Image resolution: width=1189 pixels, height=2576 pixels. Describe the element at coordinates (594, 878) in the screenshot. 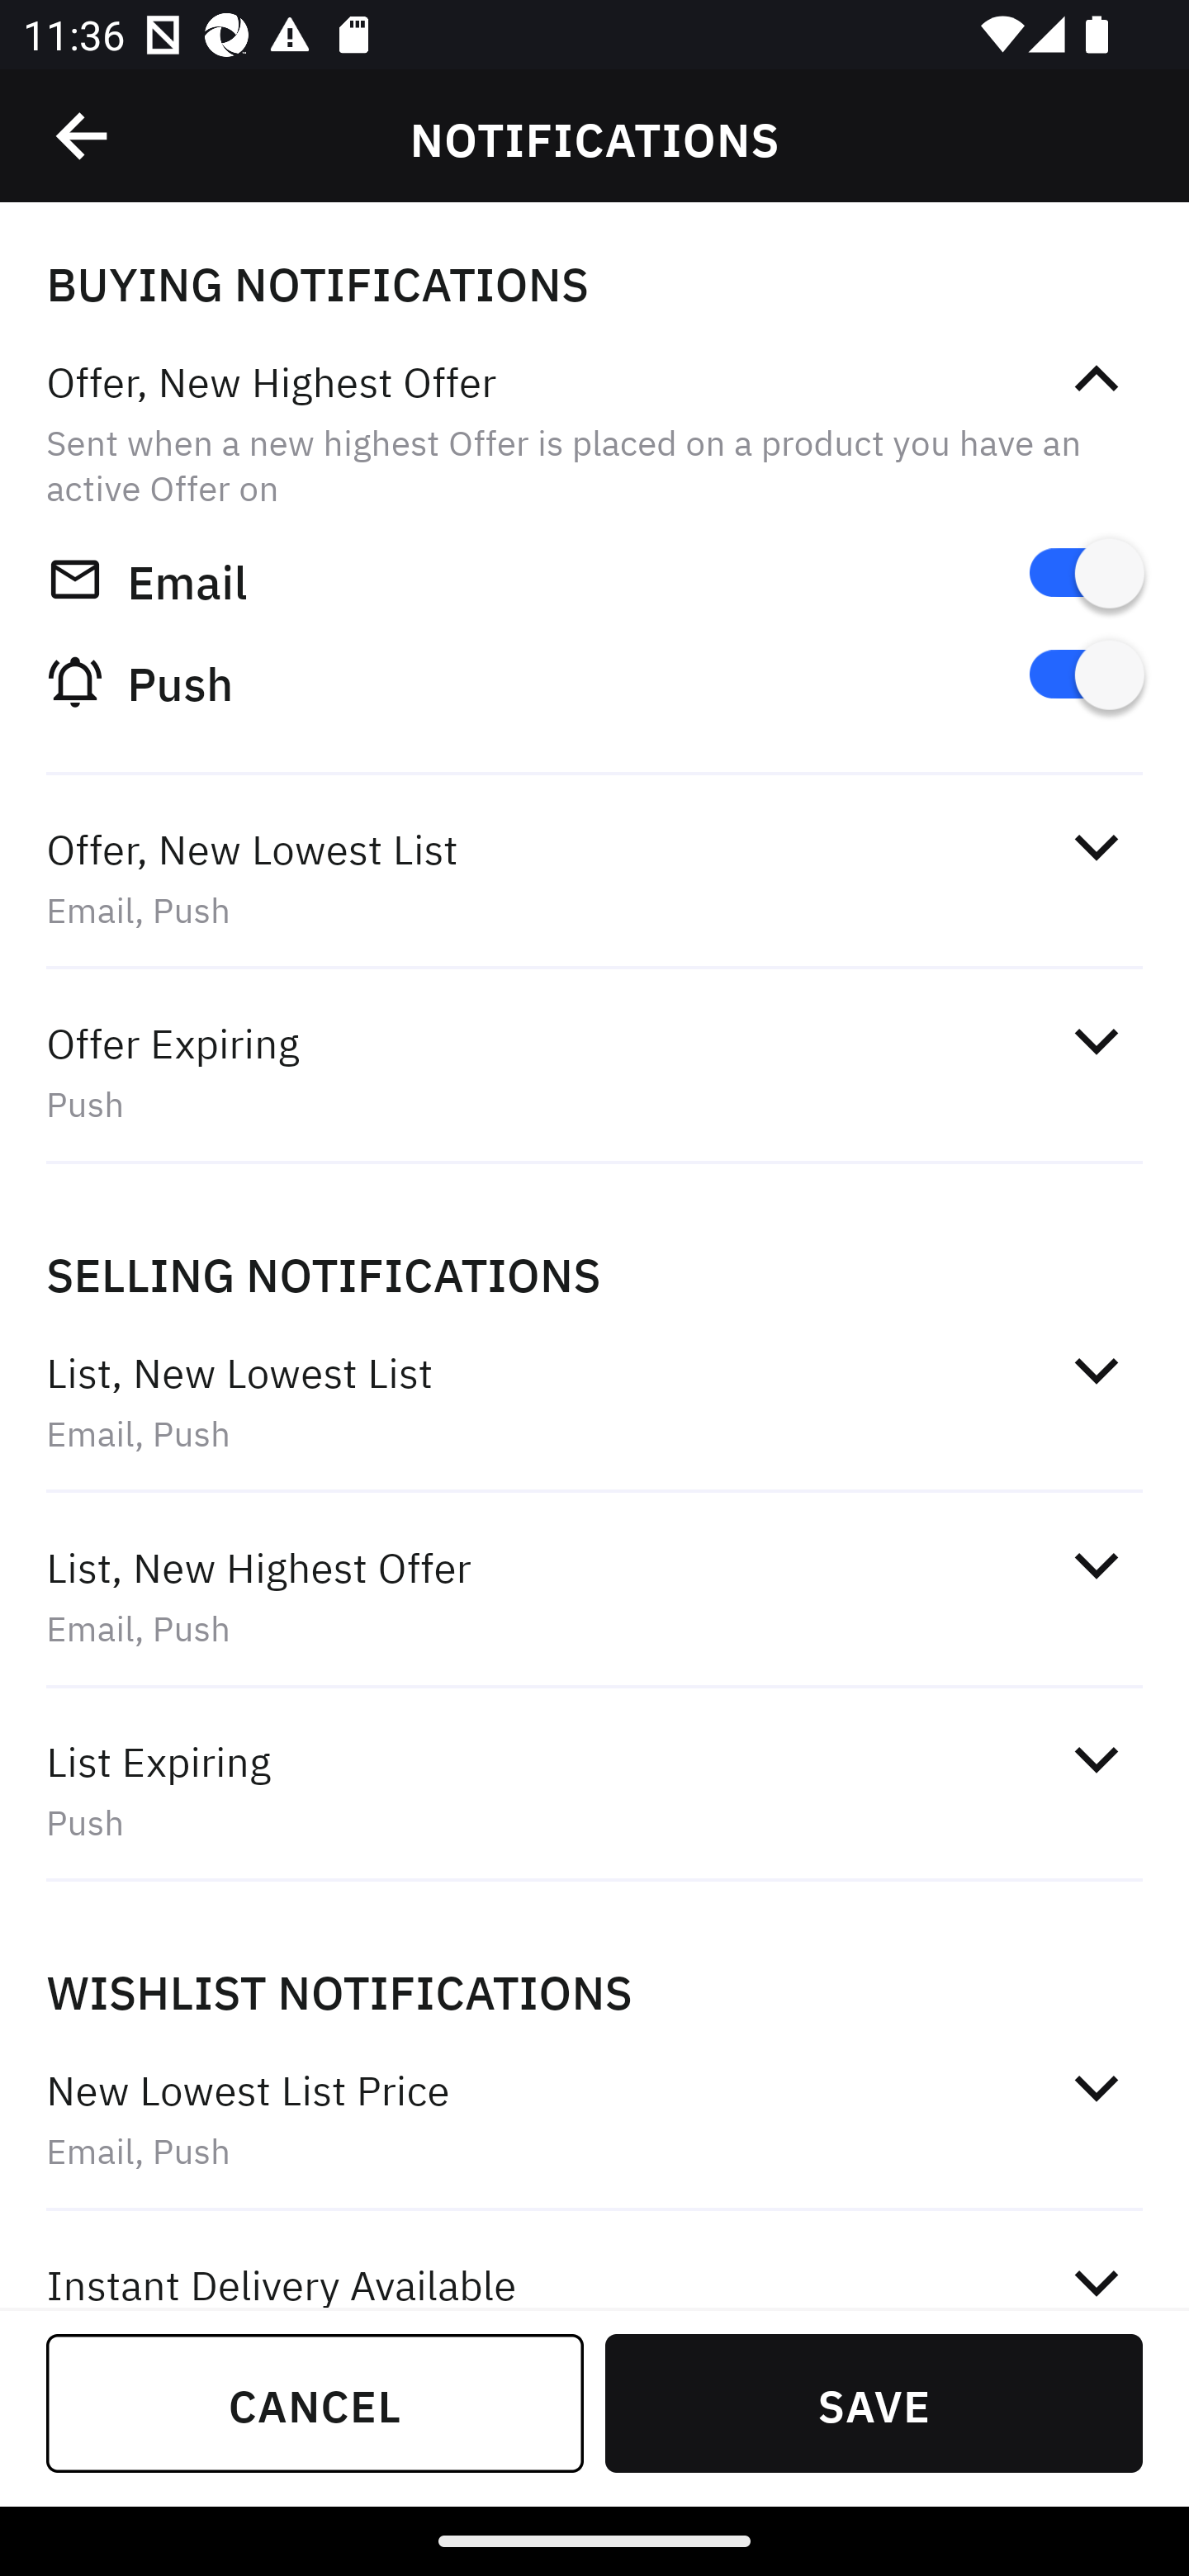

I see `Offer, New Lowest List  Email, Push` at that location.